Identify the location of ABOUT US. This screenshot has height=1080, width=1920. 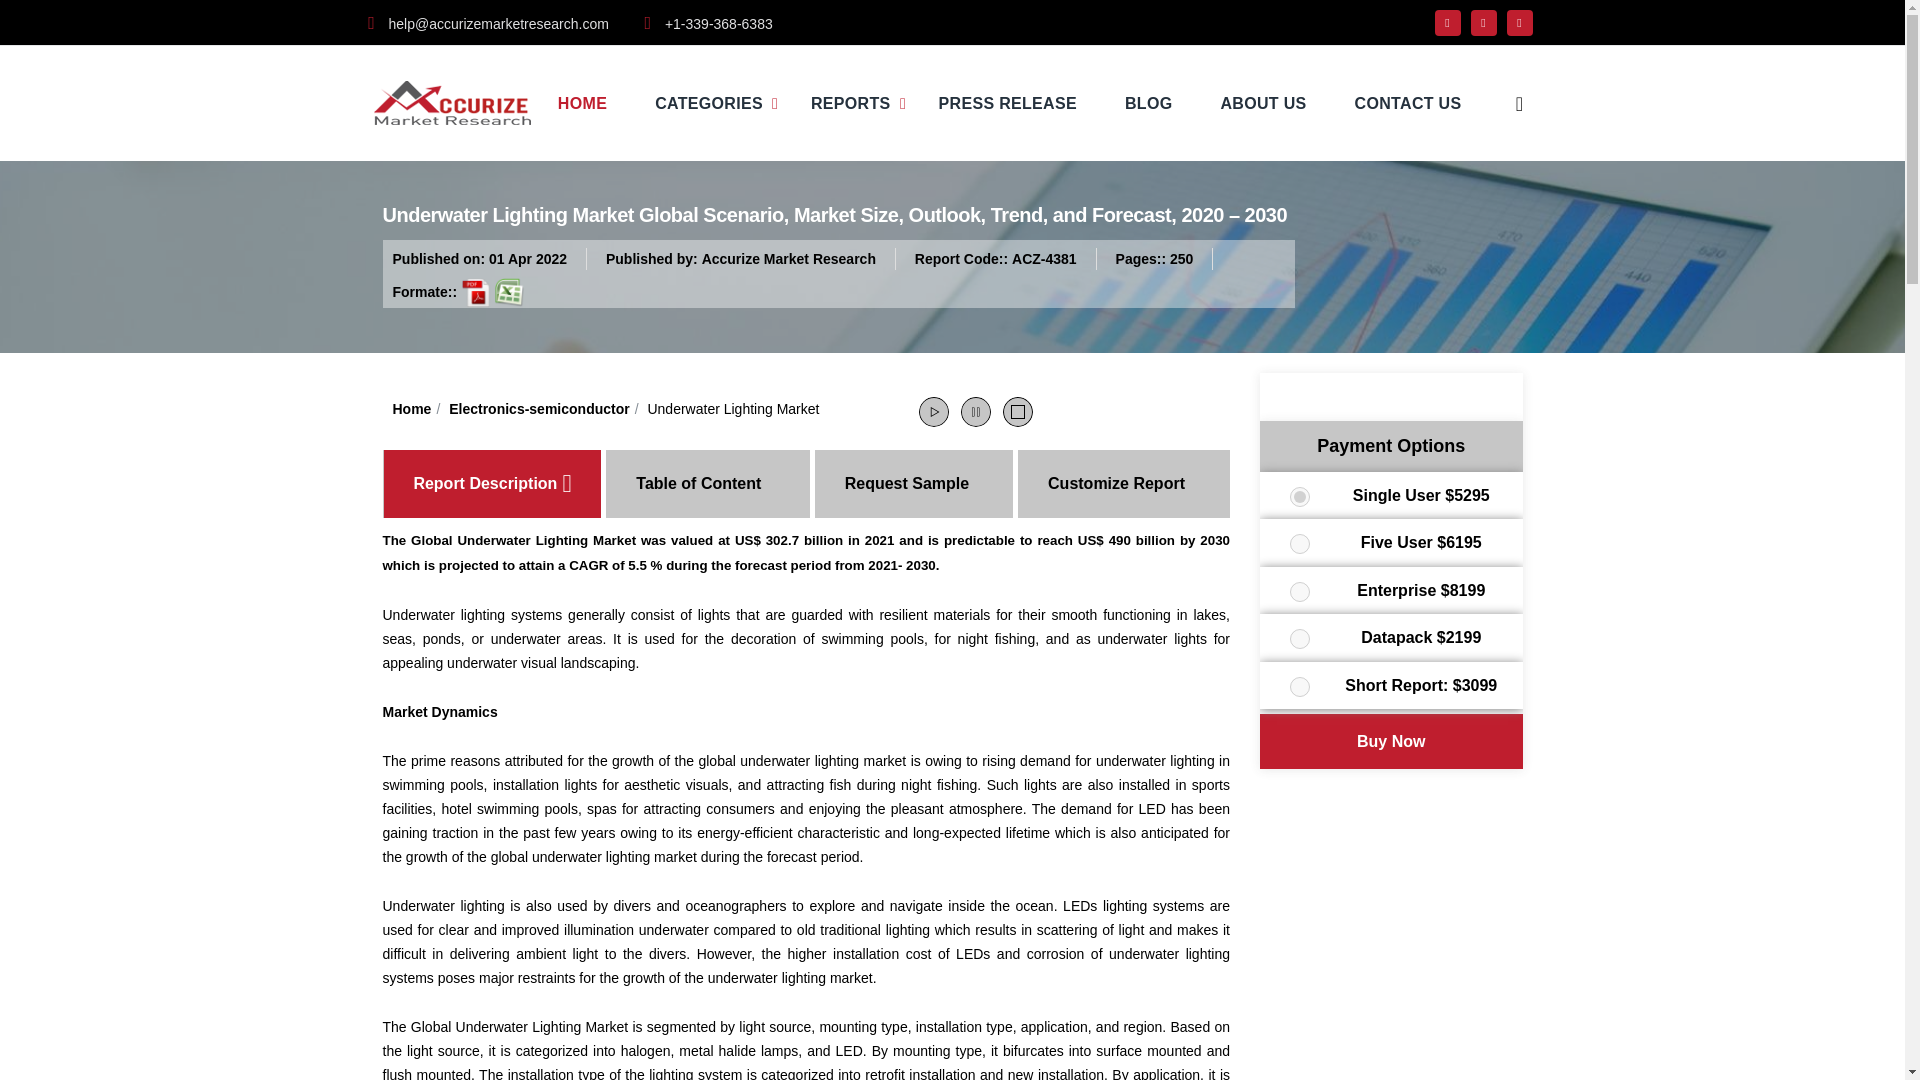
(1262, 103).